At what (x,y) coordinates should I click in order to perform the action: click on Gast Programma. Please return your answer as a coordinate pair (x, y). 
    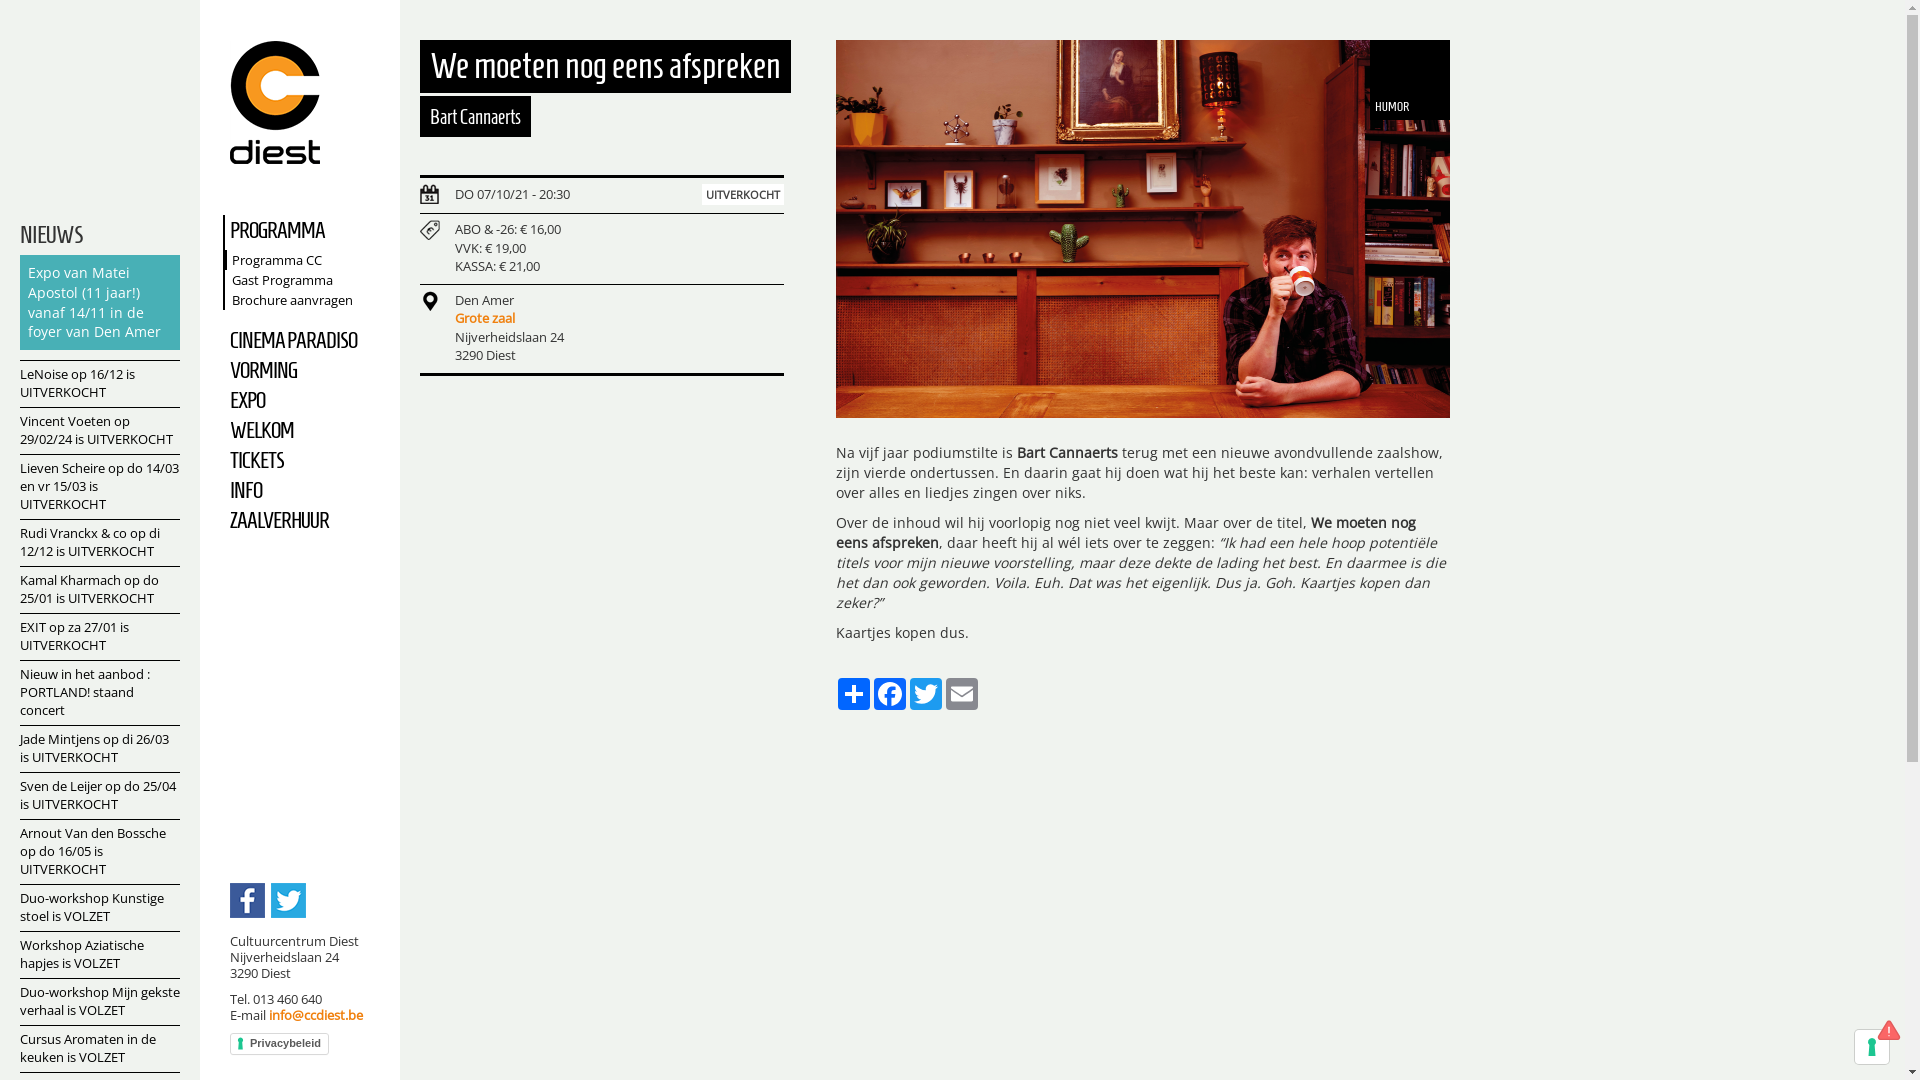
    Looking at the image, I should click on (308, 280).